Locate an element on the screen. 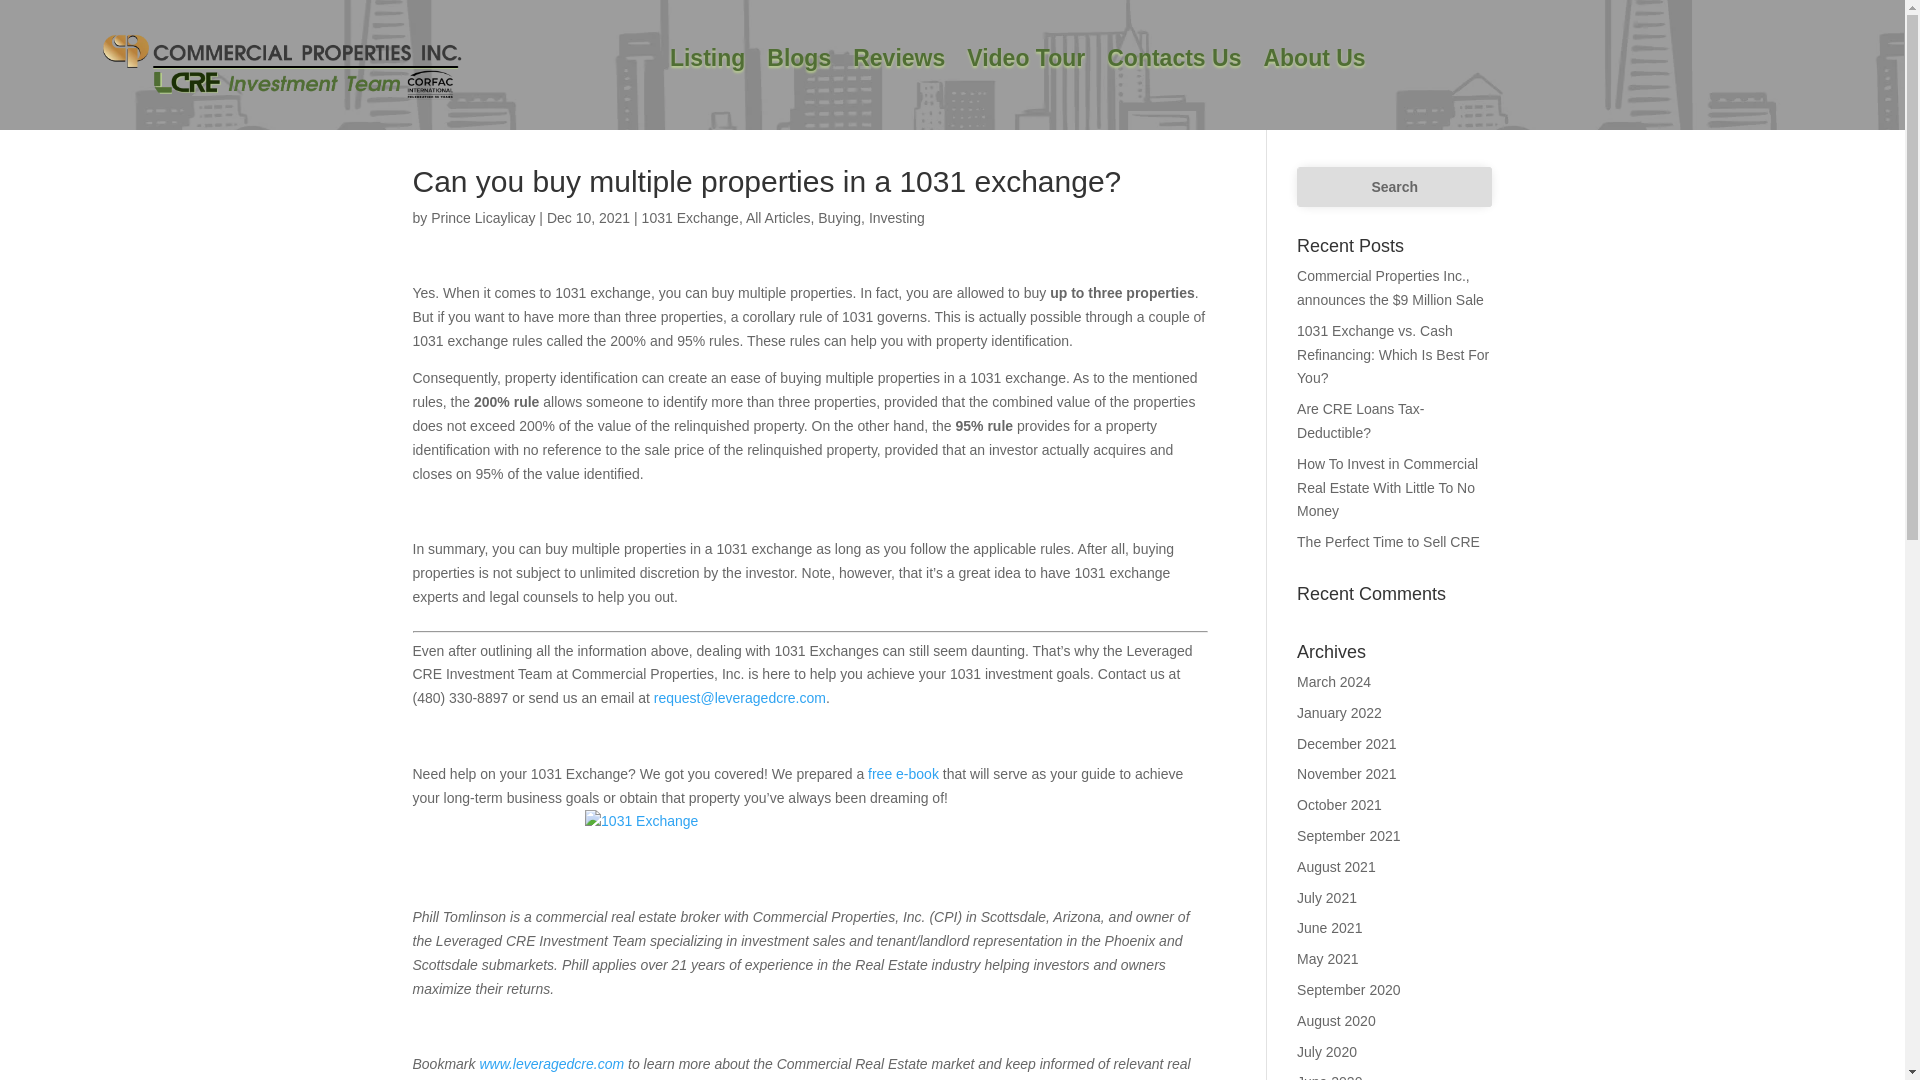 The height and width of the screenshot is (1080, 1920). Video Tour is located at coordinates (1026, 62).